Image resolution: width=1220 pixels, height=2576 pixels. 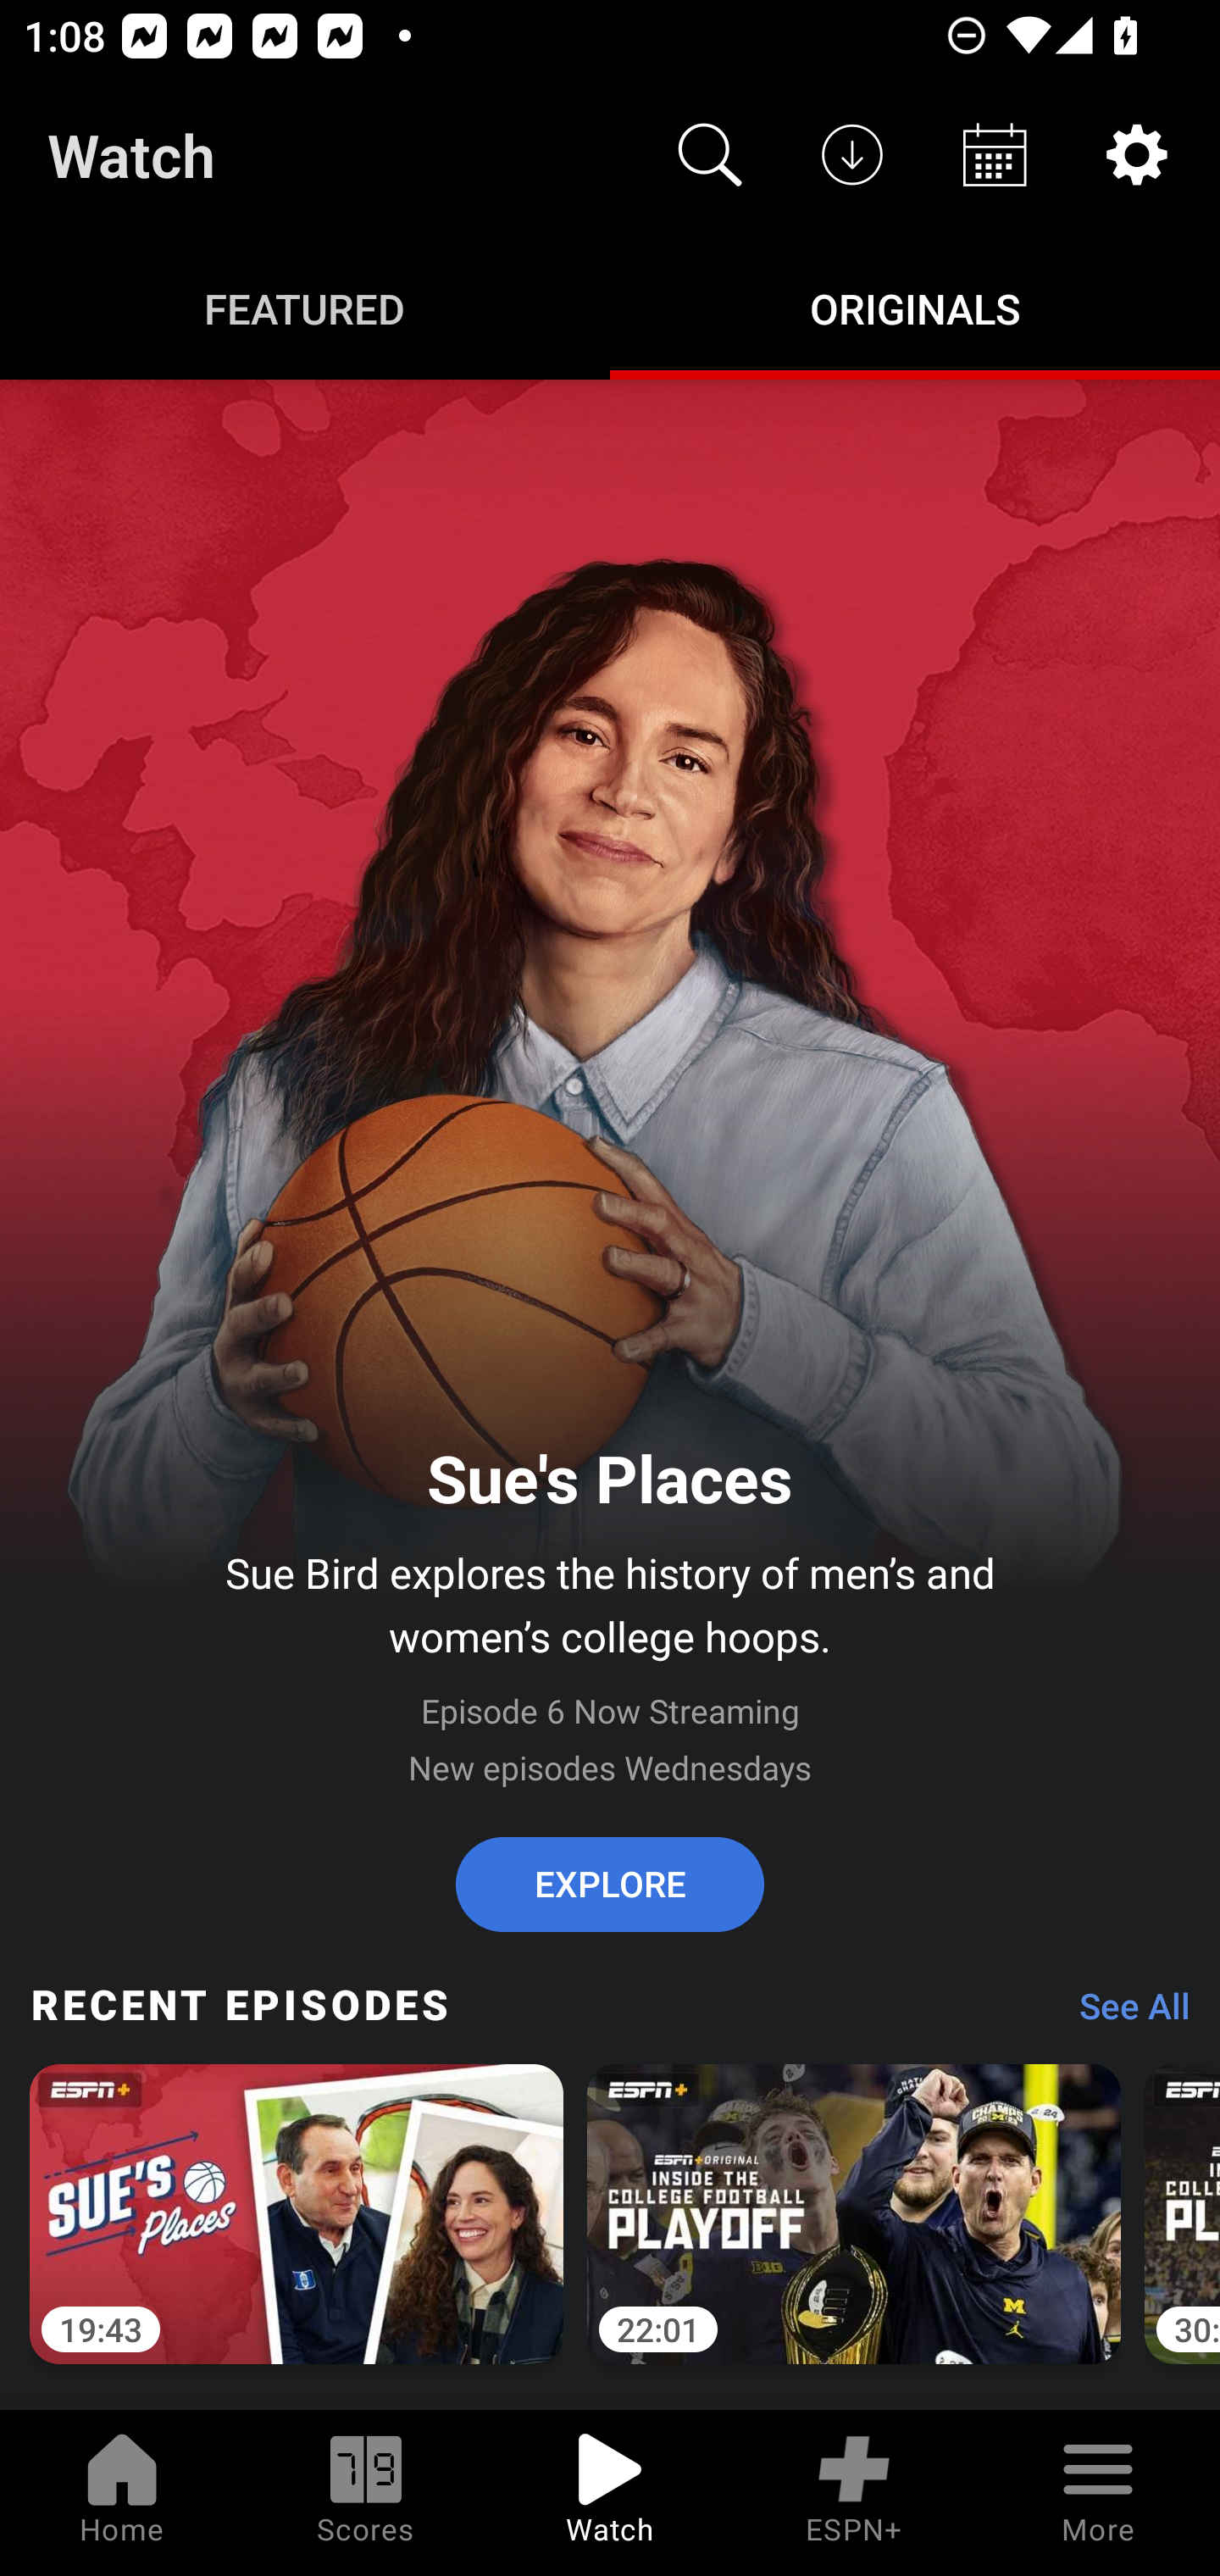 What do you see at coordinates (1123, 2013) in the screenshot?
I see `See All` at bounding box center [1123, 2013].